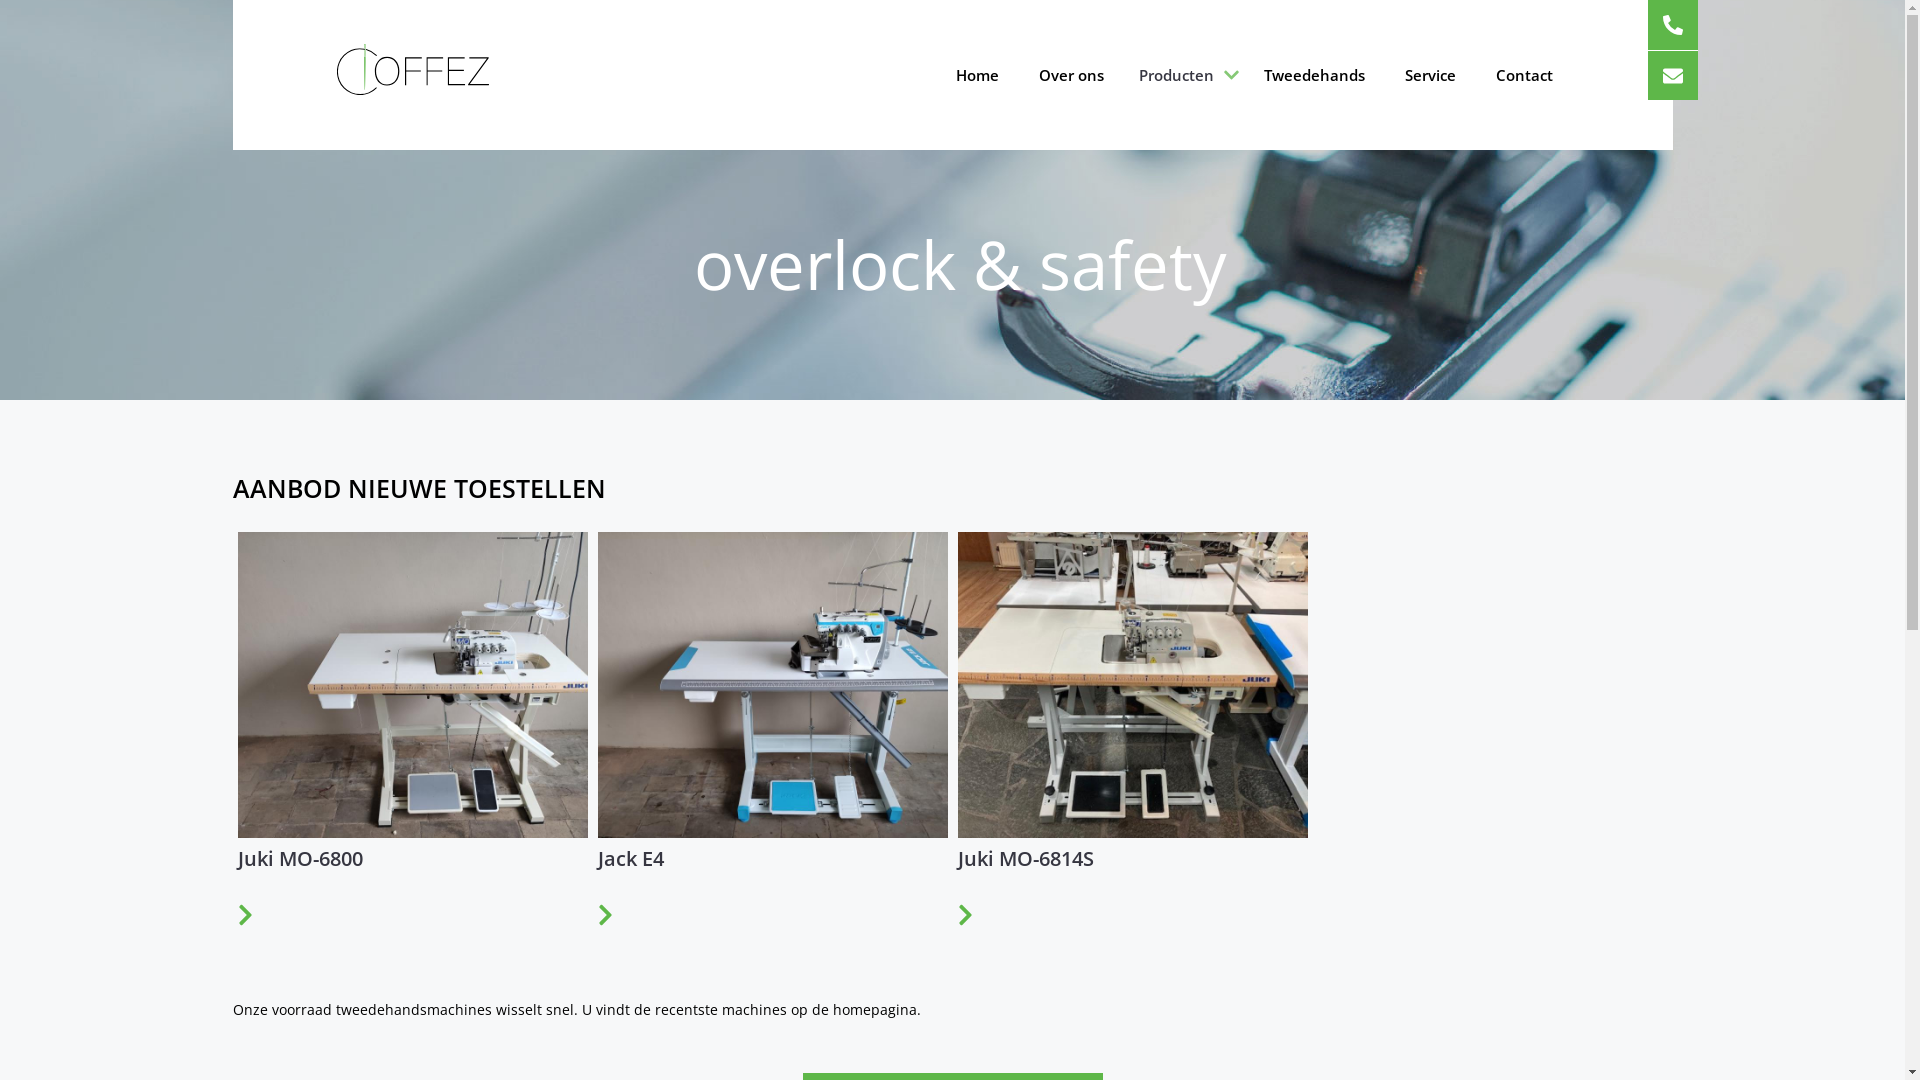 The width and height of the screenshot is (1920, 1080). What do you see at coordinates (977, 75) in the screenshot?
I see `Home` at bounding box center [977, 75].